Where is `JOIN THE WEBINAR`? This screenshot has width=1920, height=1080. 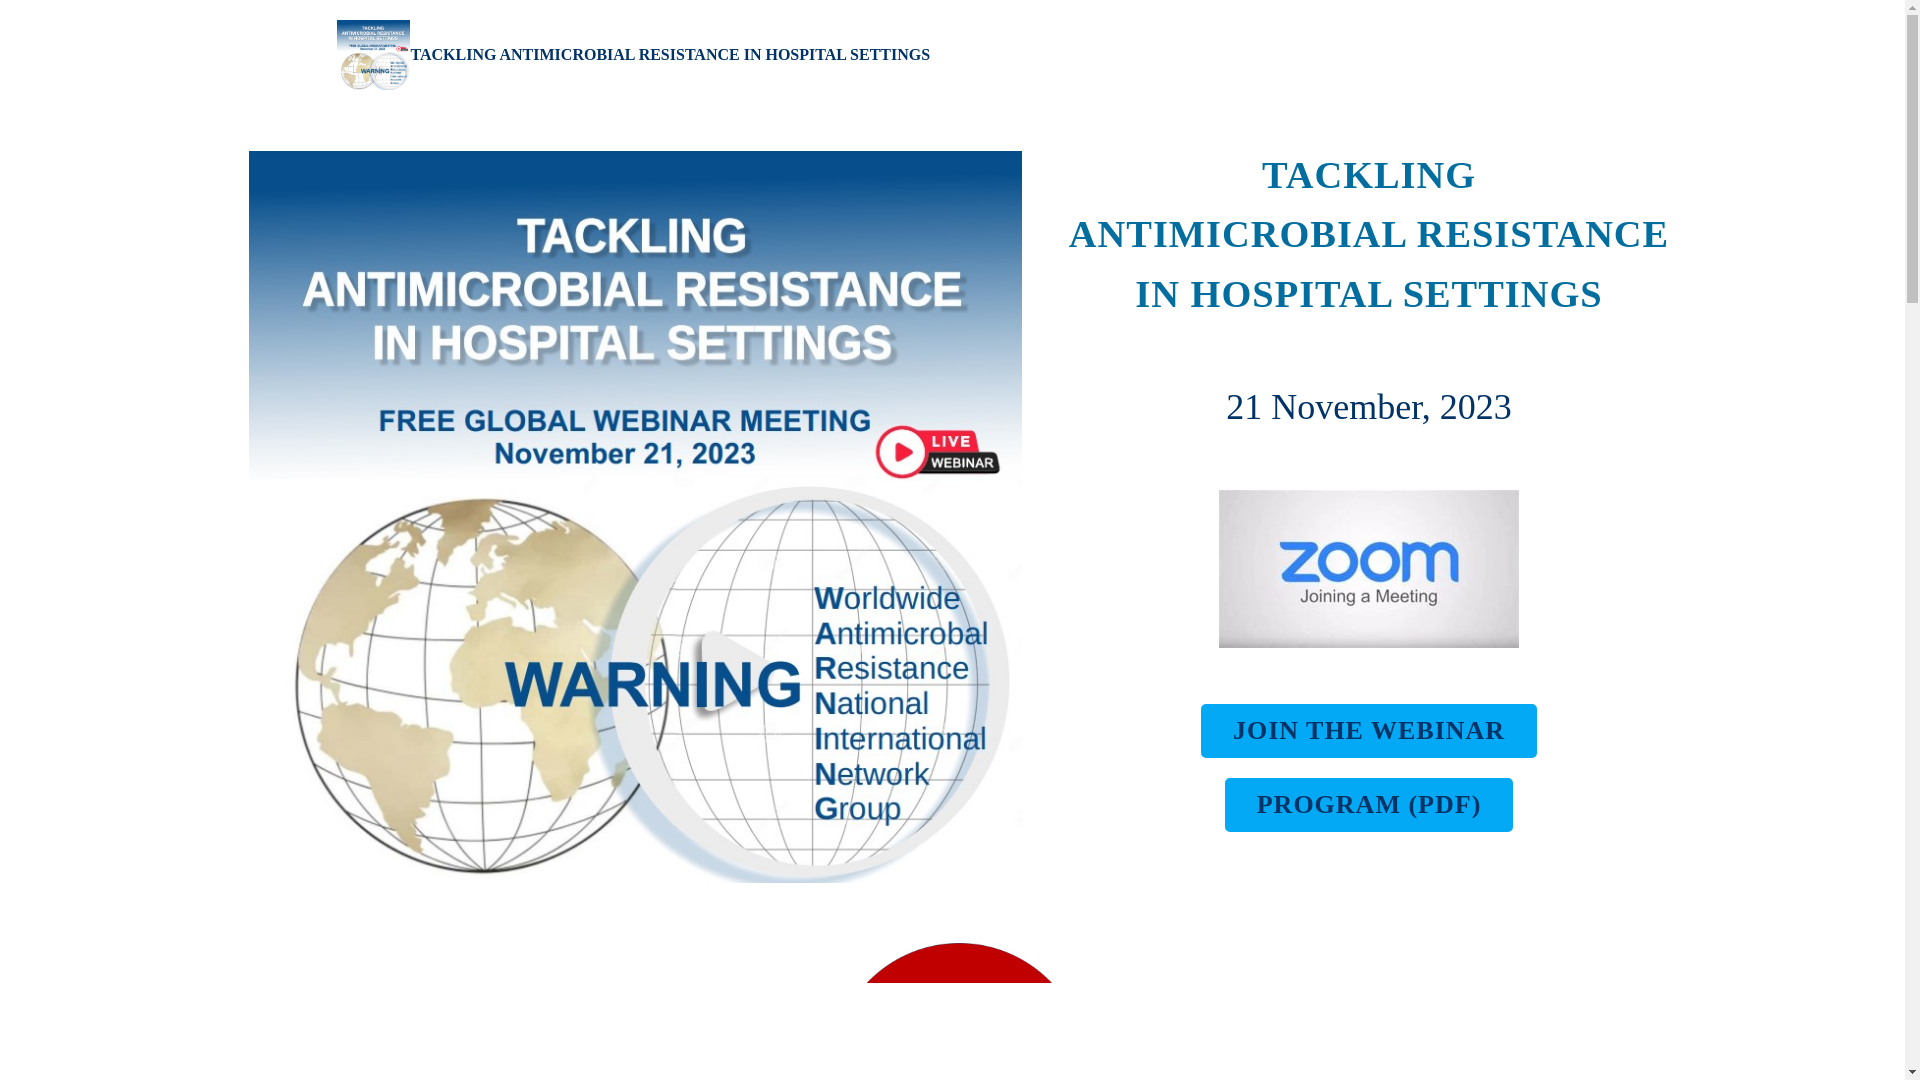
JOIN THE WEBINAR is located at coordinates (1369, 731).